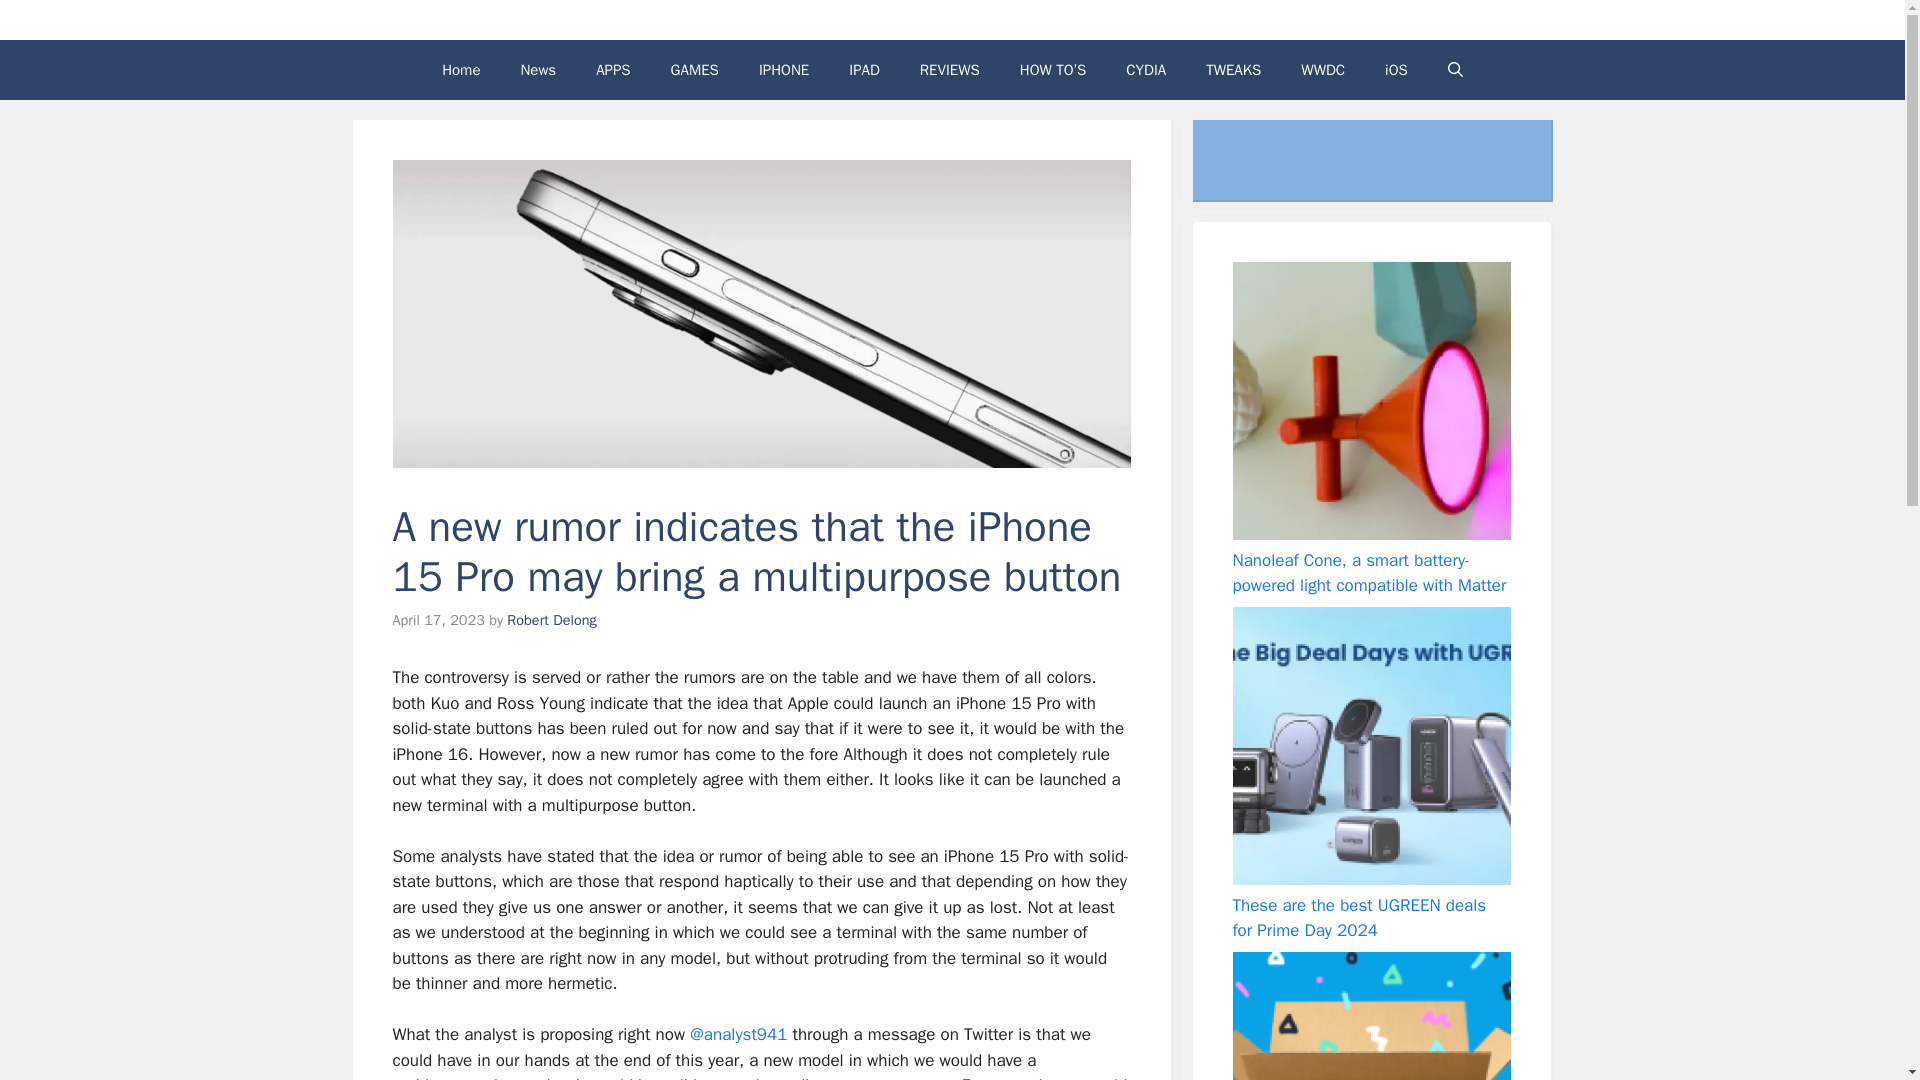 Image resolution: width=1920 pixels, height=1080 pixels. What do you see at coordinates (550, 618) in the screenshot?
I see `Robert Delong` at bounding box center [550, 618].